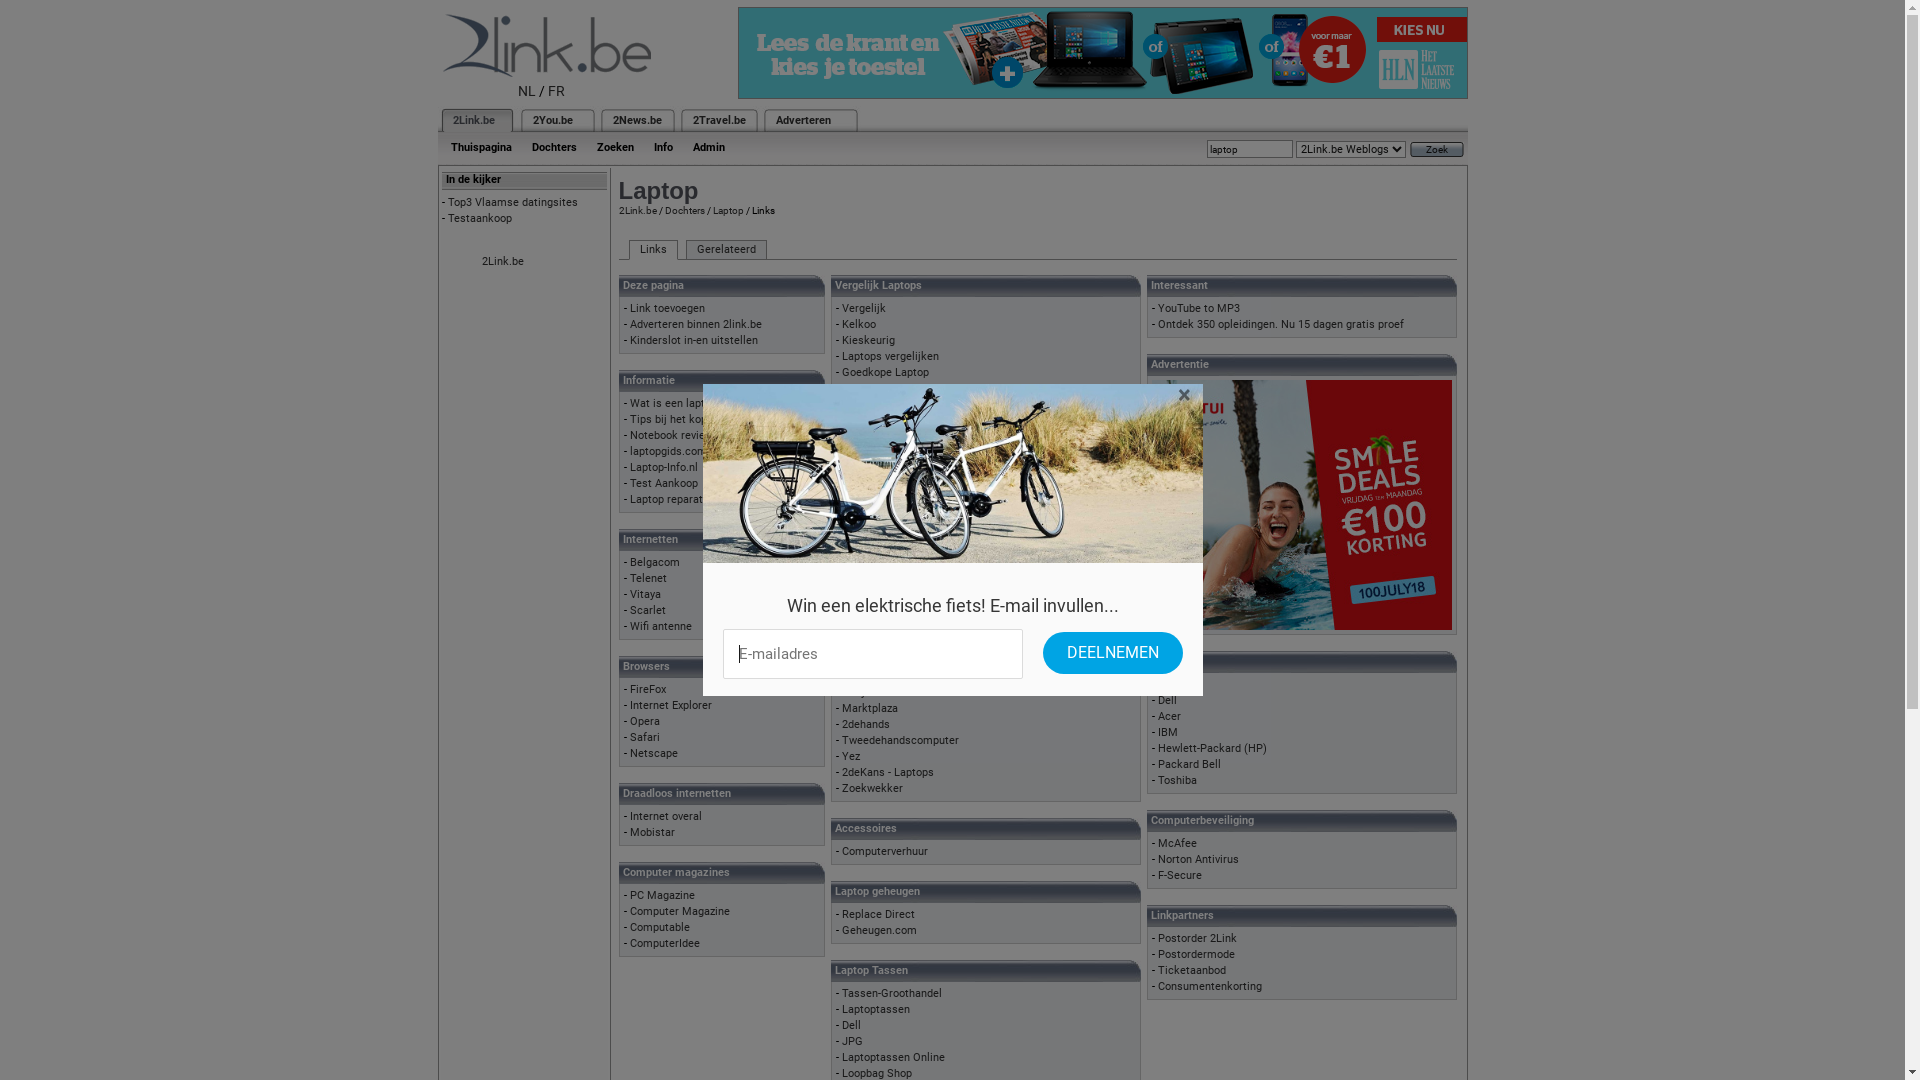 Image resolution: width=1920 pixels, height=1080 pixels. Describe the element at coordinates (896, 674) in the screenshot. I see `Tweedehands laptops` at that location.